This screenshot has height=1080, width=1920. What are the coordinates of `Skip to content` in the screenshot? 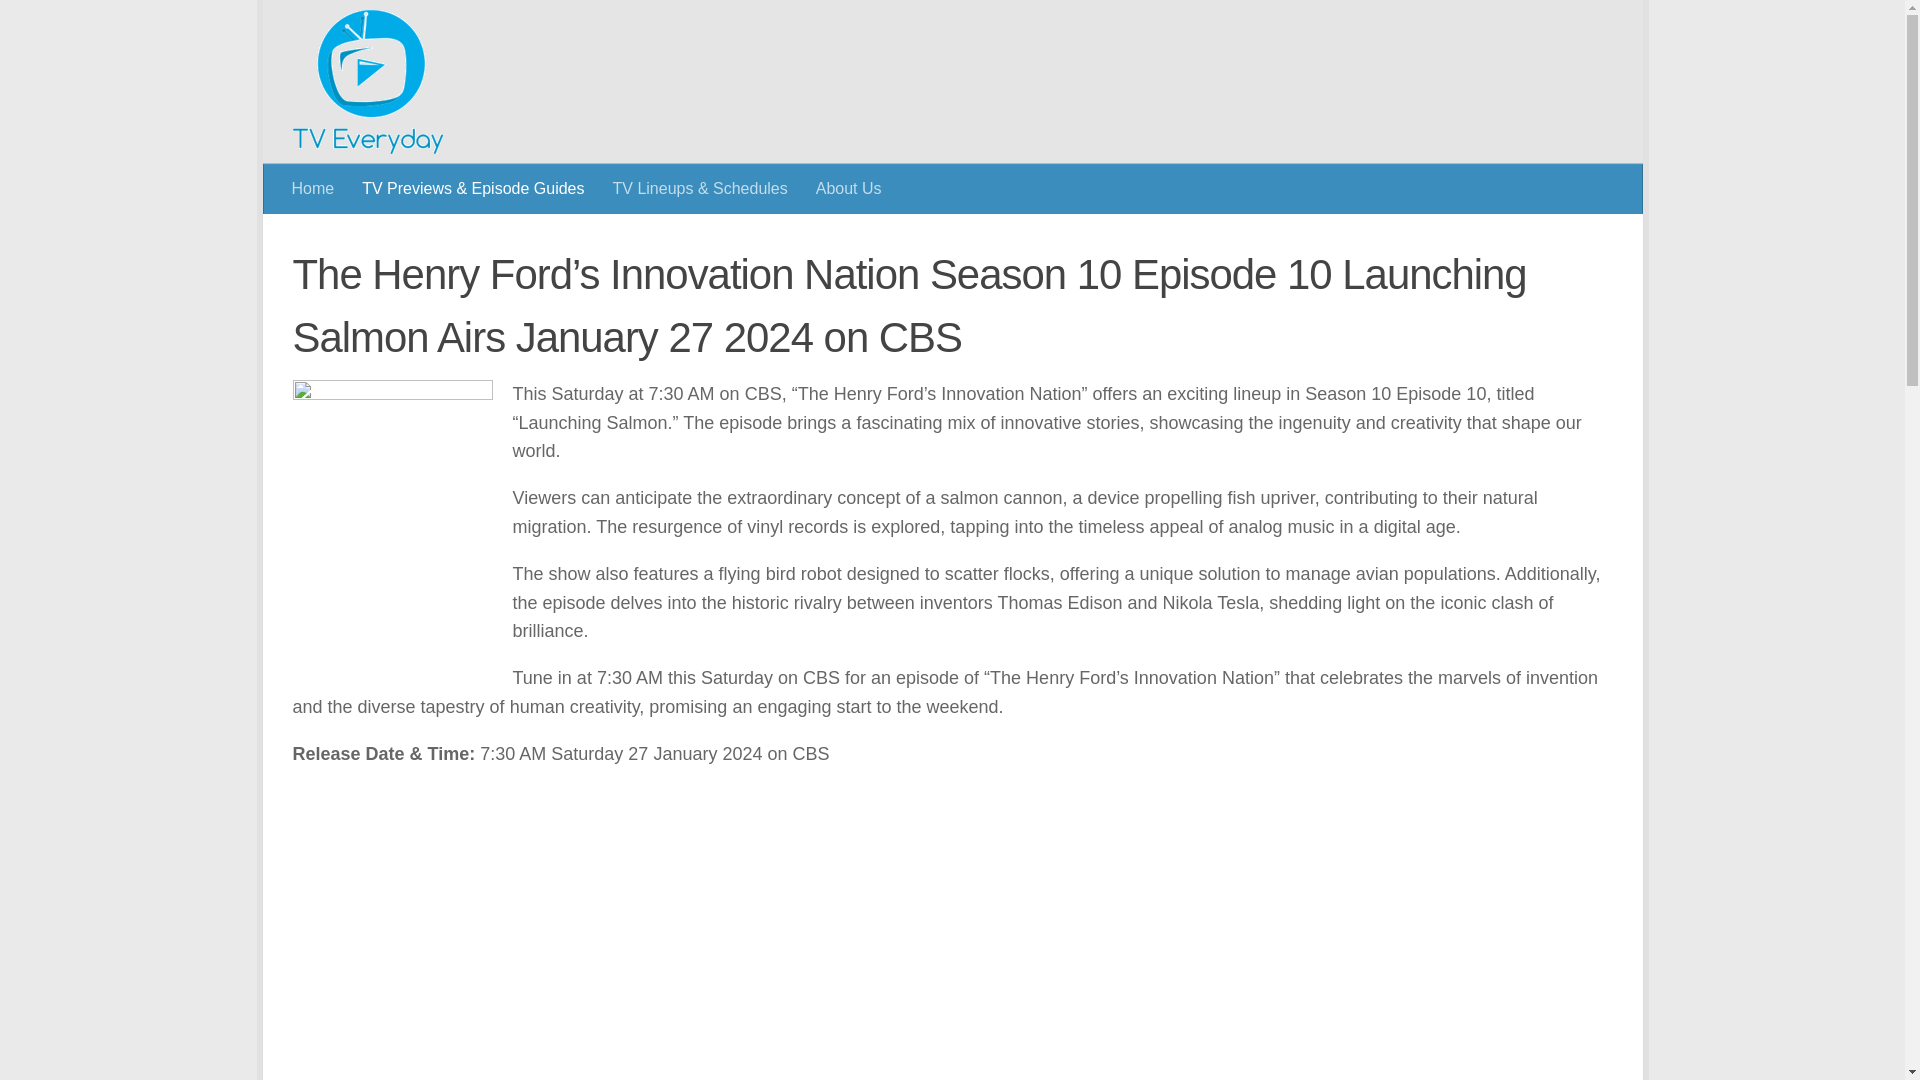 It's located at (347, 27).